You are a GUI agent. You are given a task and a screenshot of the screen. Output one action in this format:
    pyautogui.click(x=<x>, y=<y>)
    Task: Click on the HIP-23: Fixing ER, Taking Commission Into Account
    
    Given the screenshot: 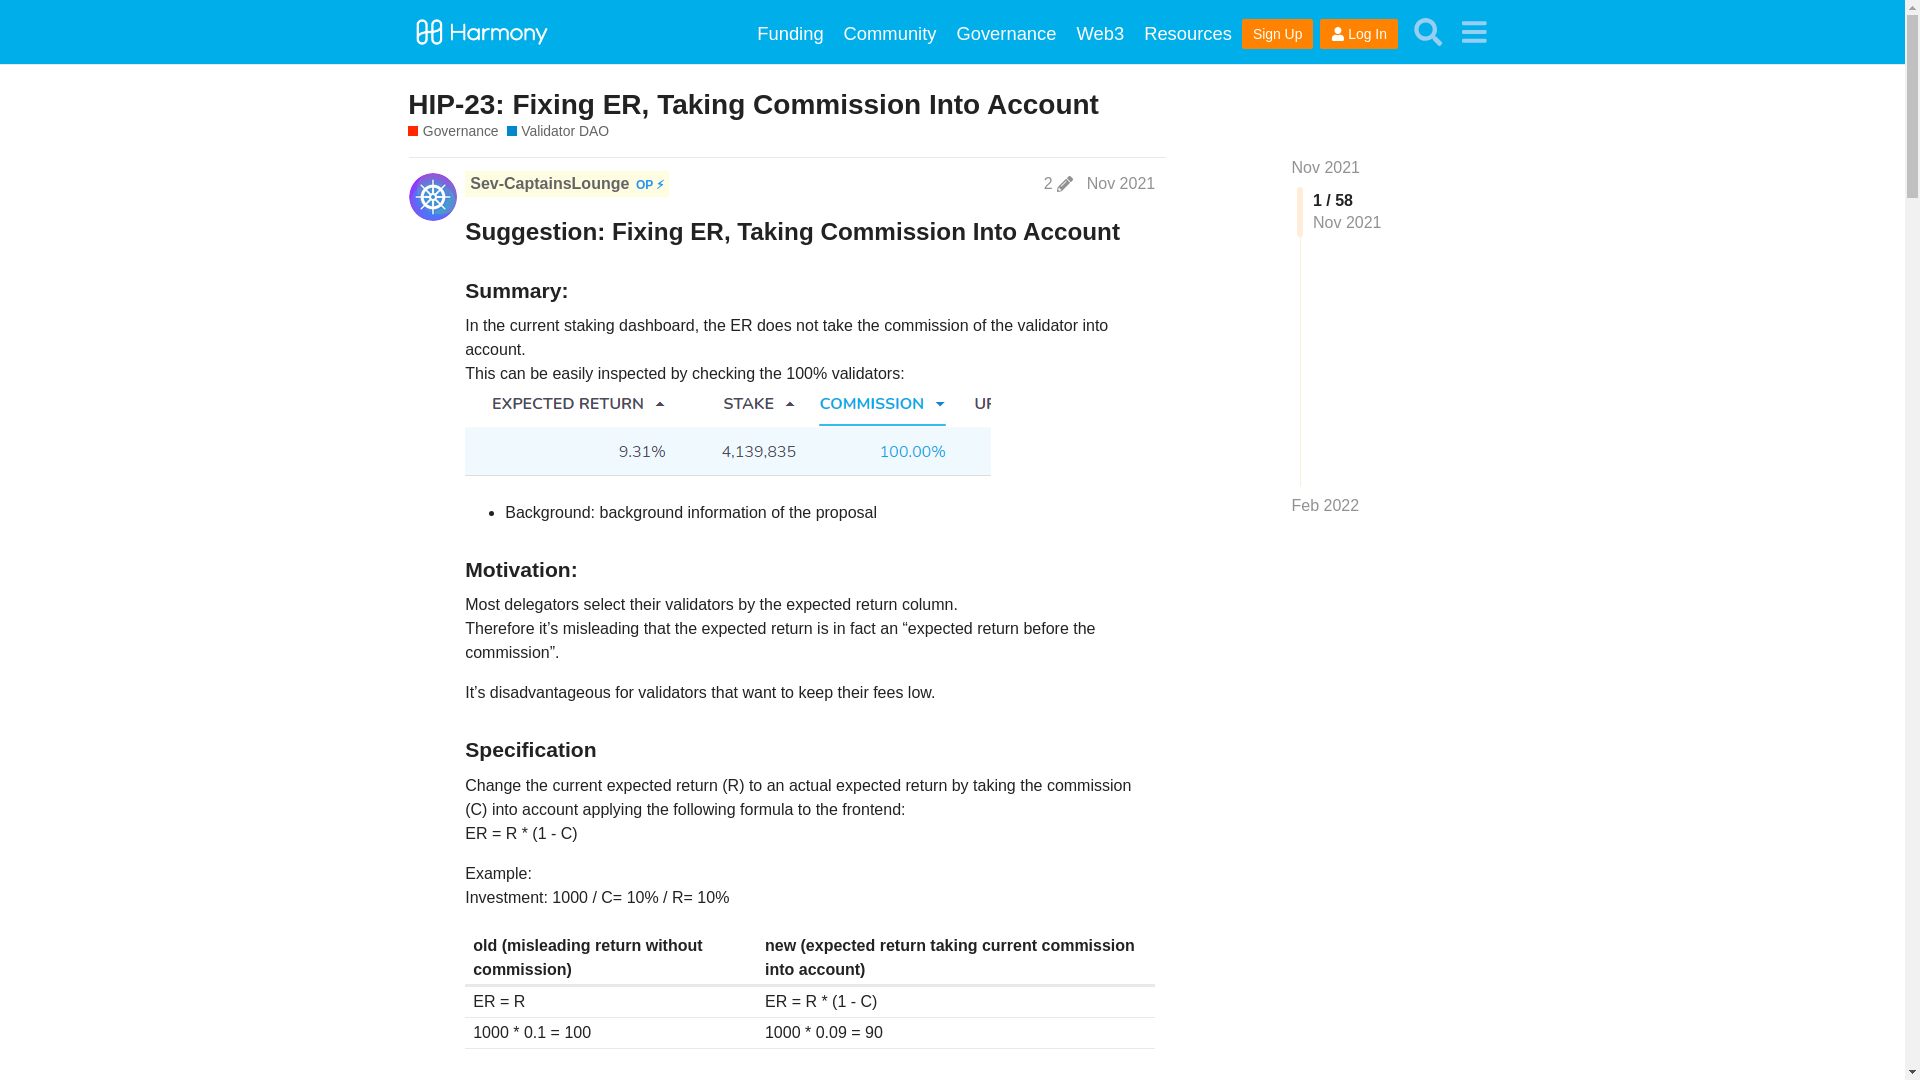 What is the action you would take?
    pyautogui.click(x=752, y=104)
    